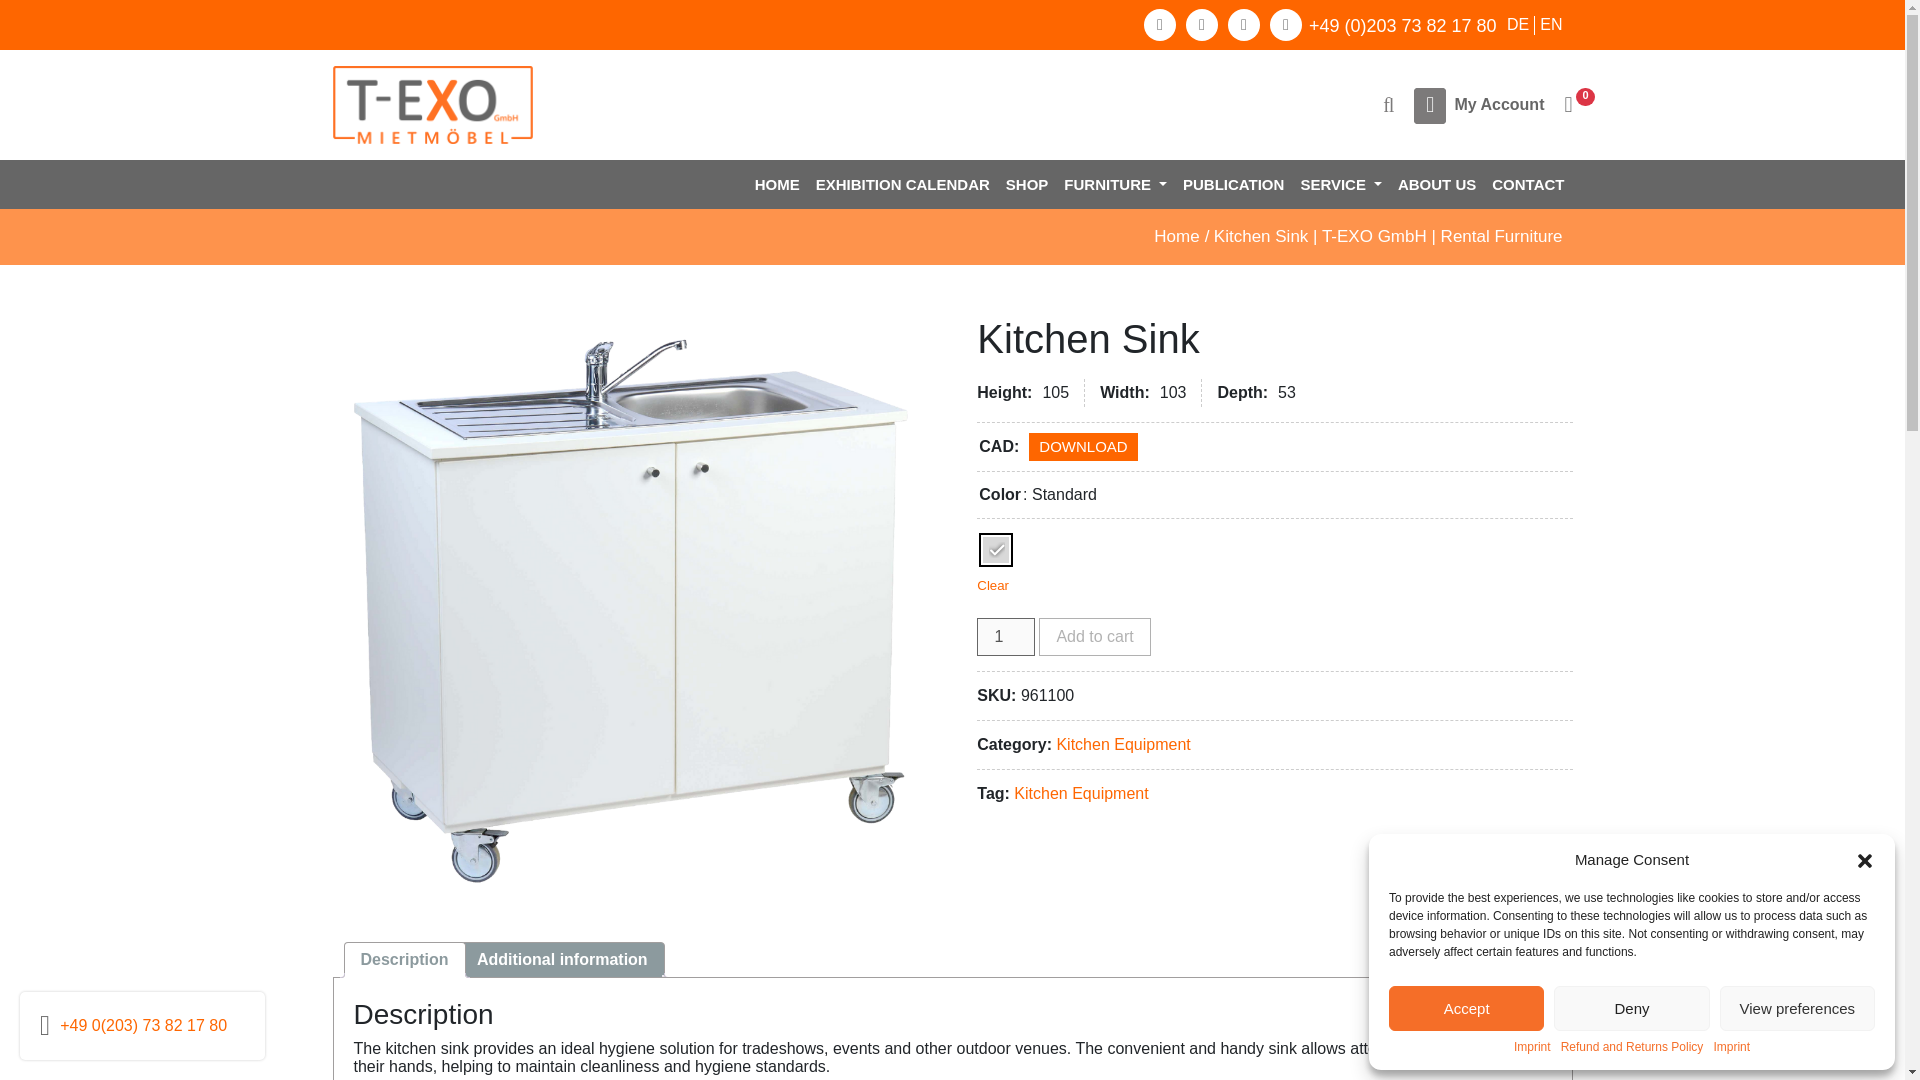  What do you see at coordinates (1234, 184) in the screenshot?
I see `PUBLICATION` at bounding box center [1234, 184].